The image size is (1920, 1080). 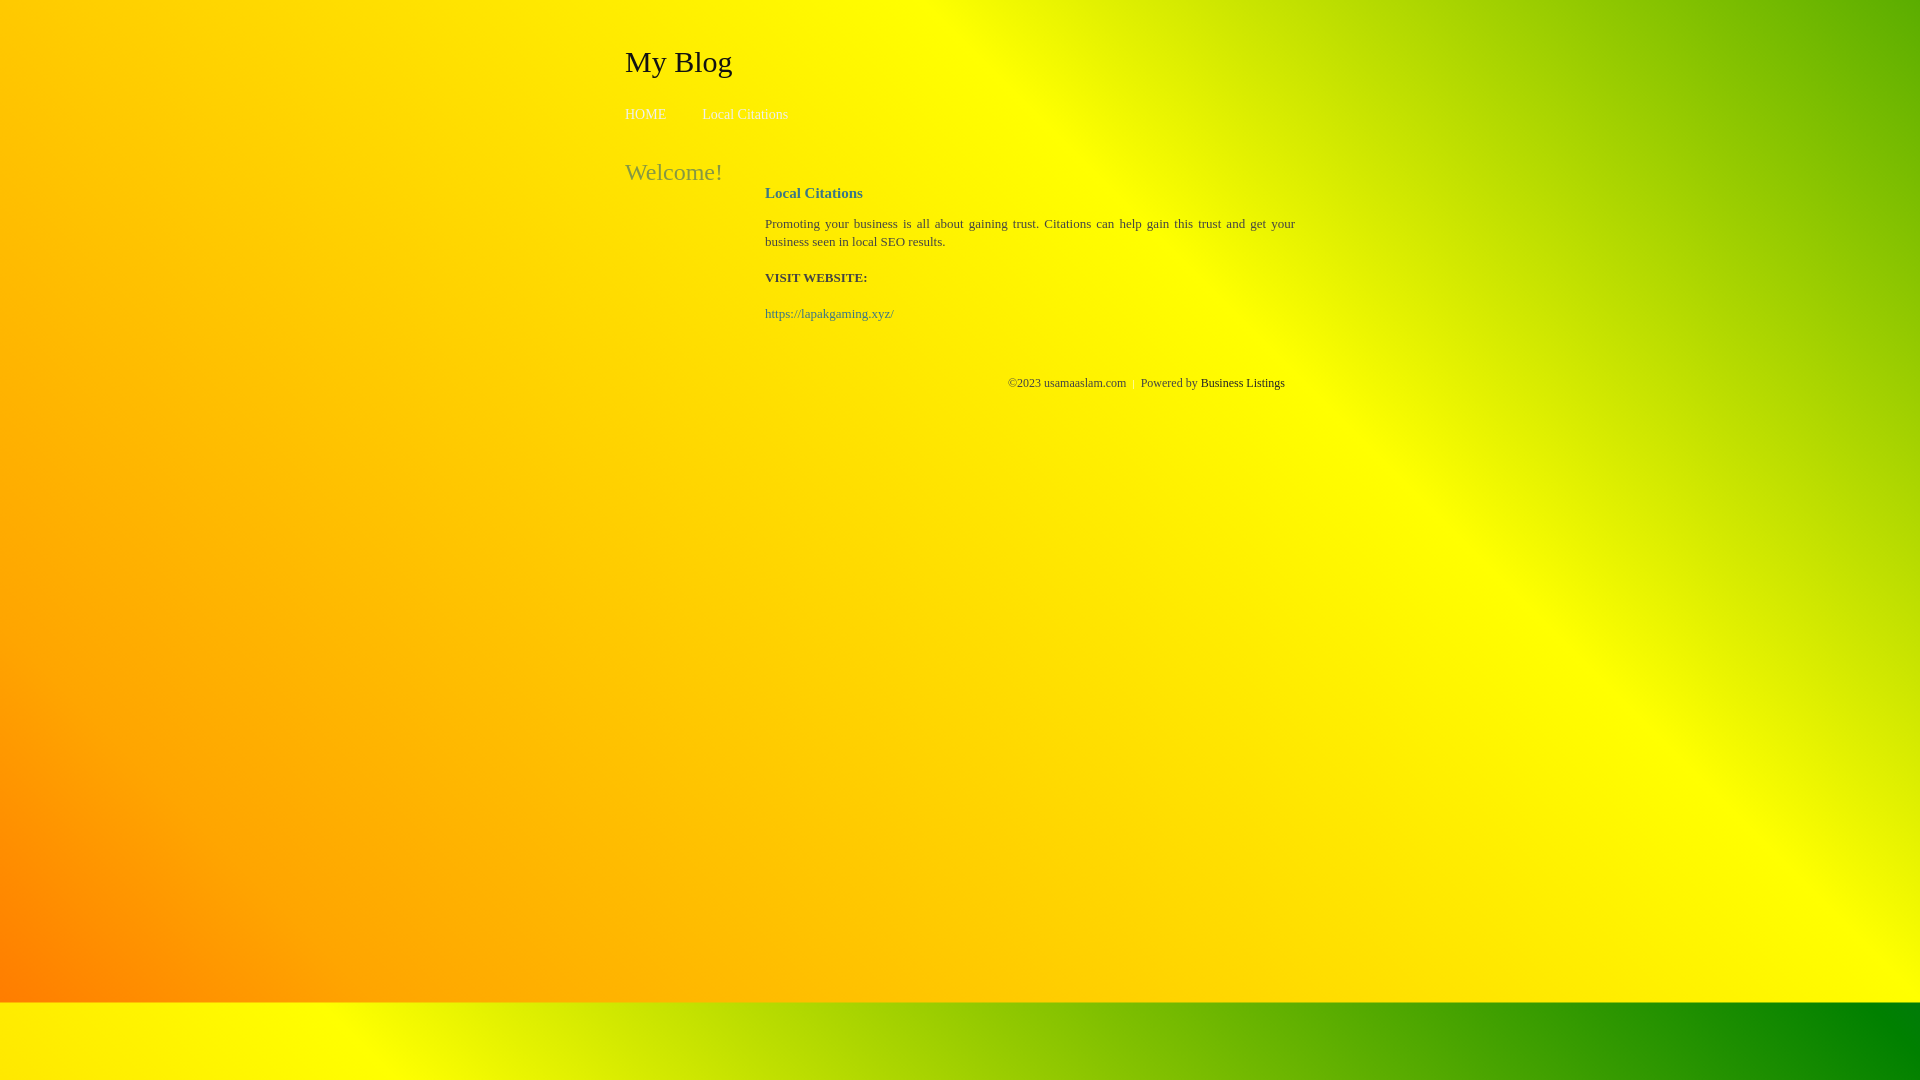 I want to click on https://lapakgaming.xyz/, so click(x=830, y=314).